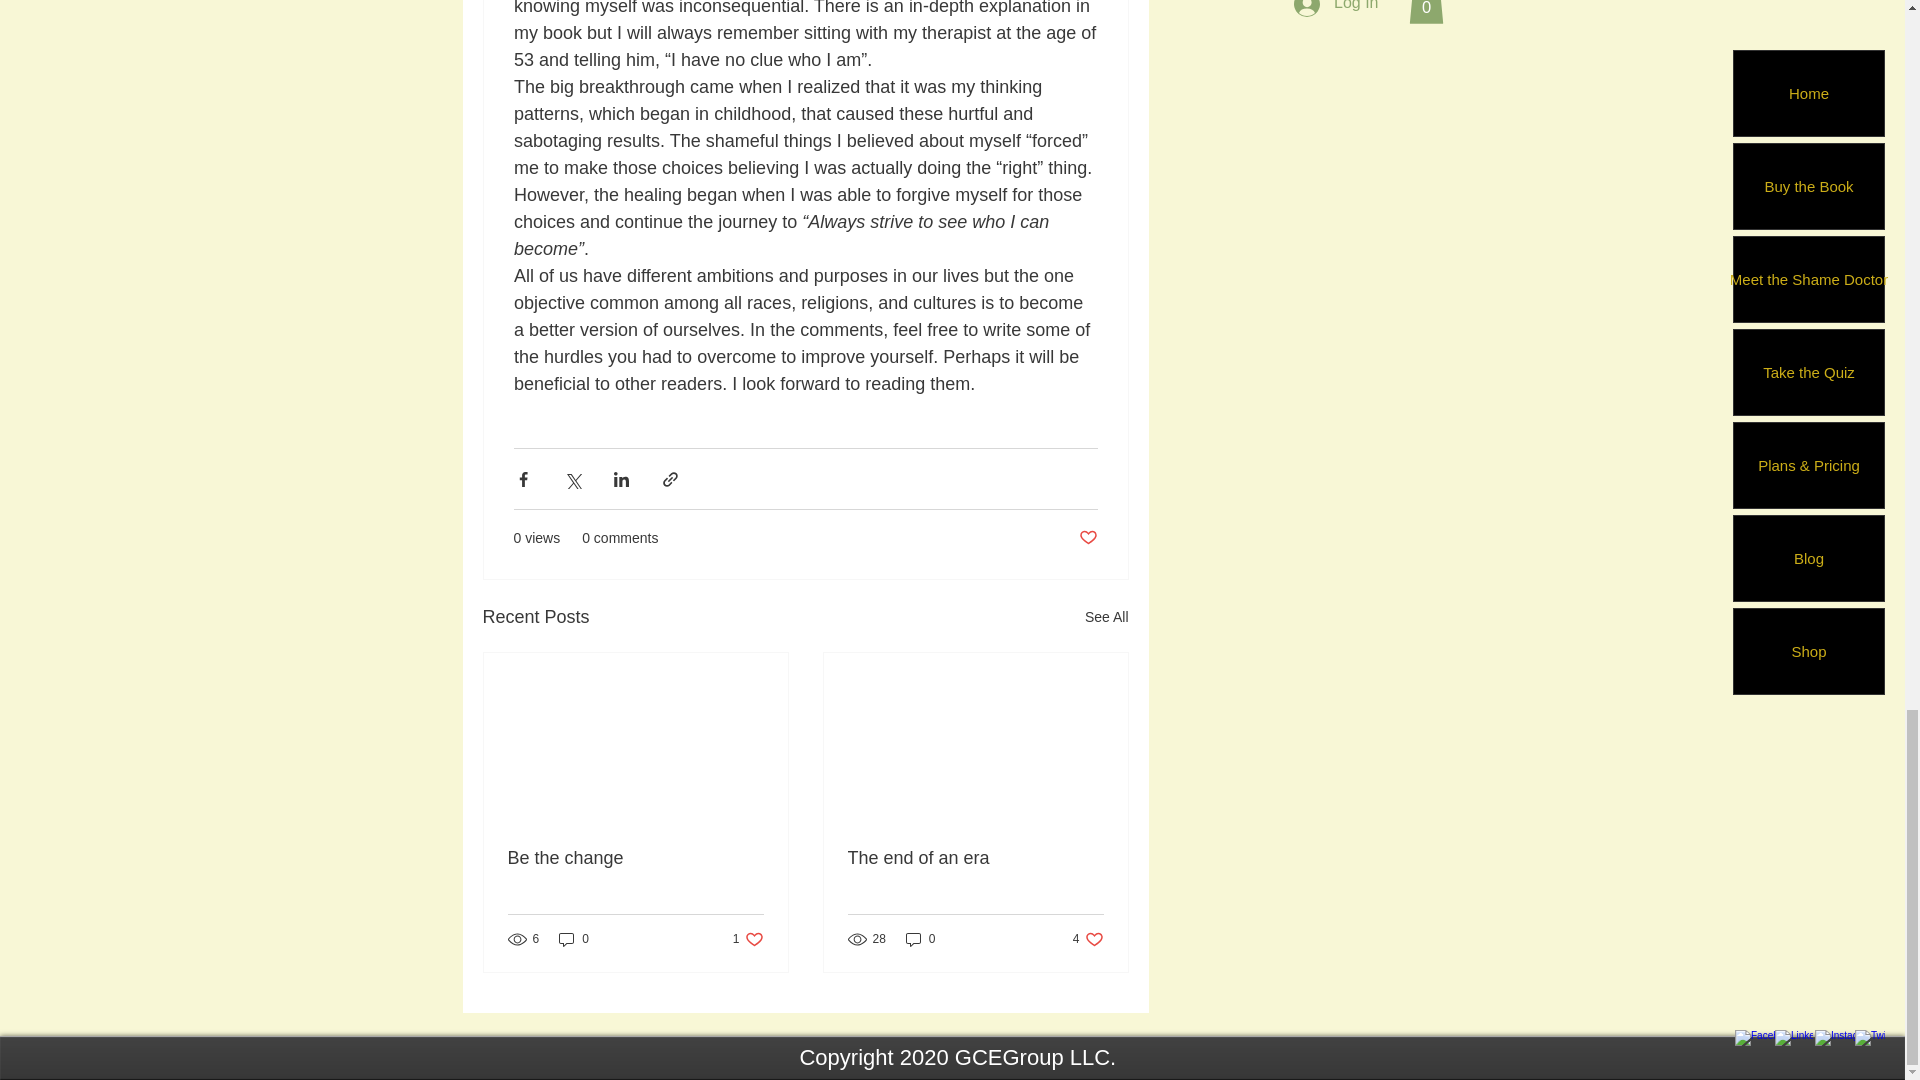  Describe the element at coordinates (636, 858) in the screenshot. I see `0` at that location.